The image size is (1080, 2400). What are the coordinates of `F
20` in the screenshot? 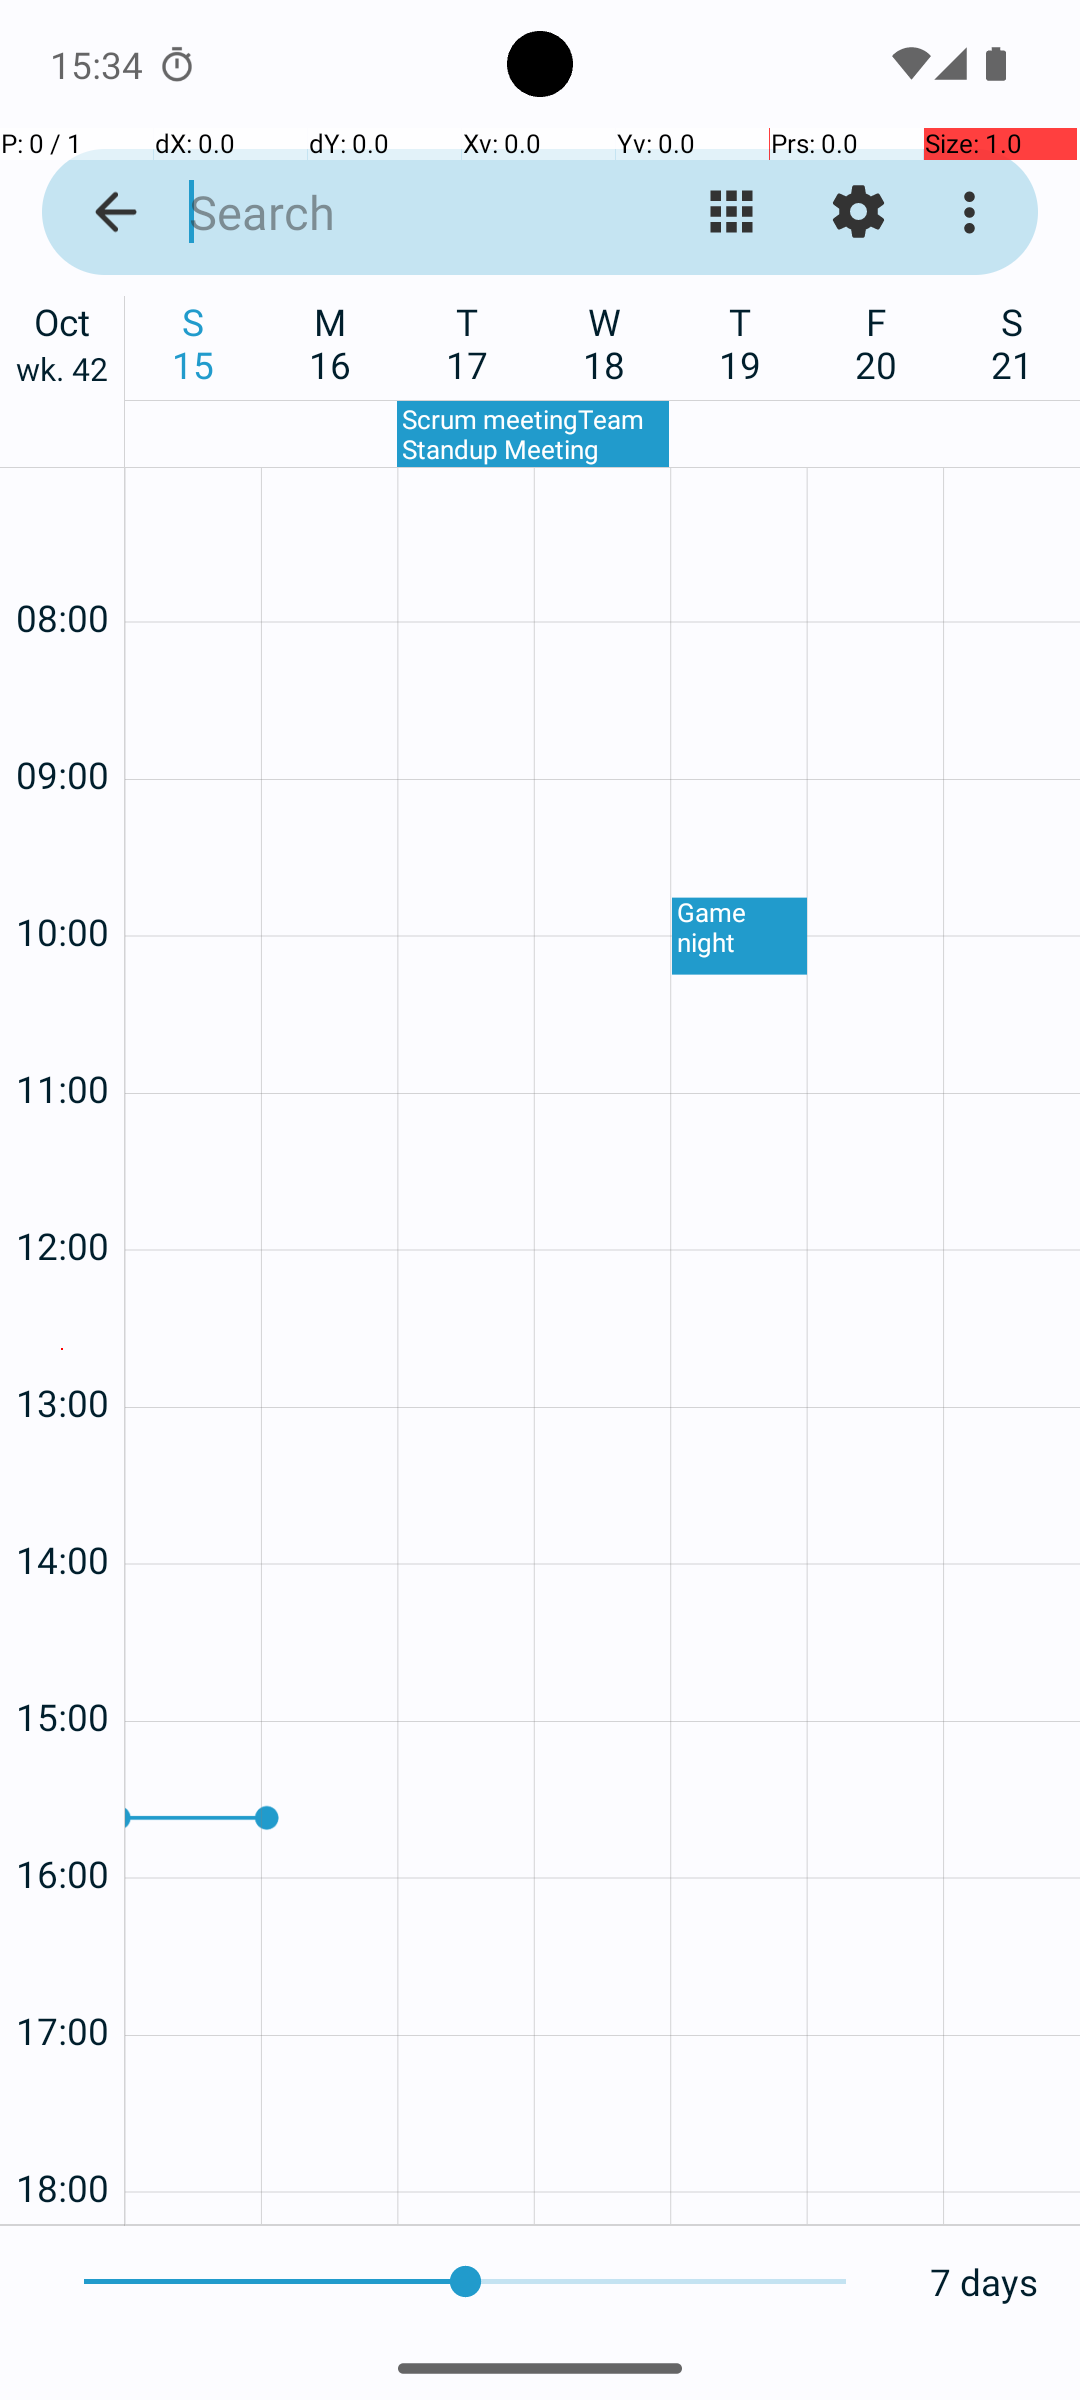 It's located at (876, 343).